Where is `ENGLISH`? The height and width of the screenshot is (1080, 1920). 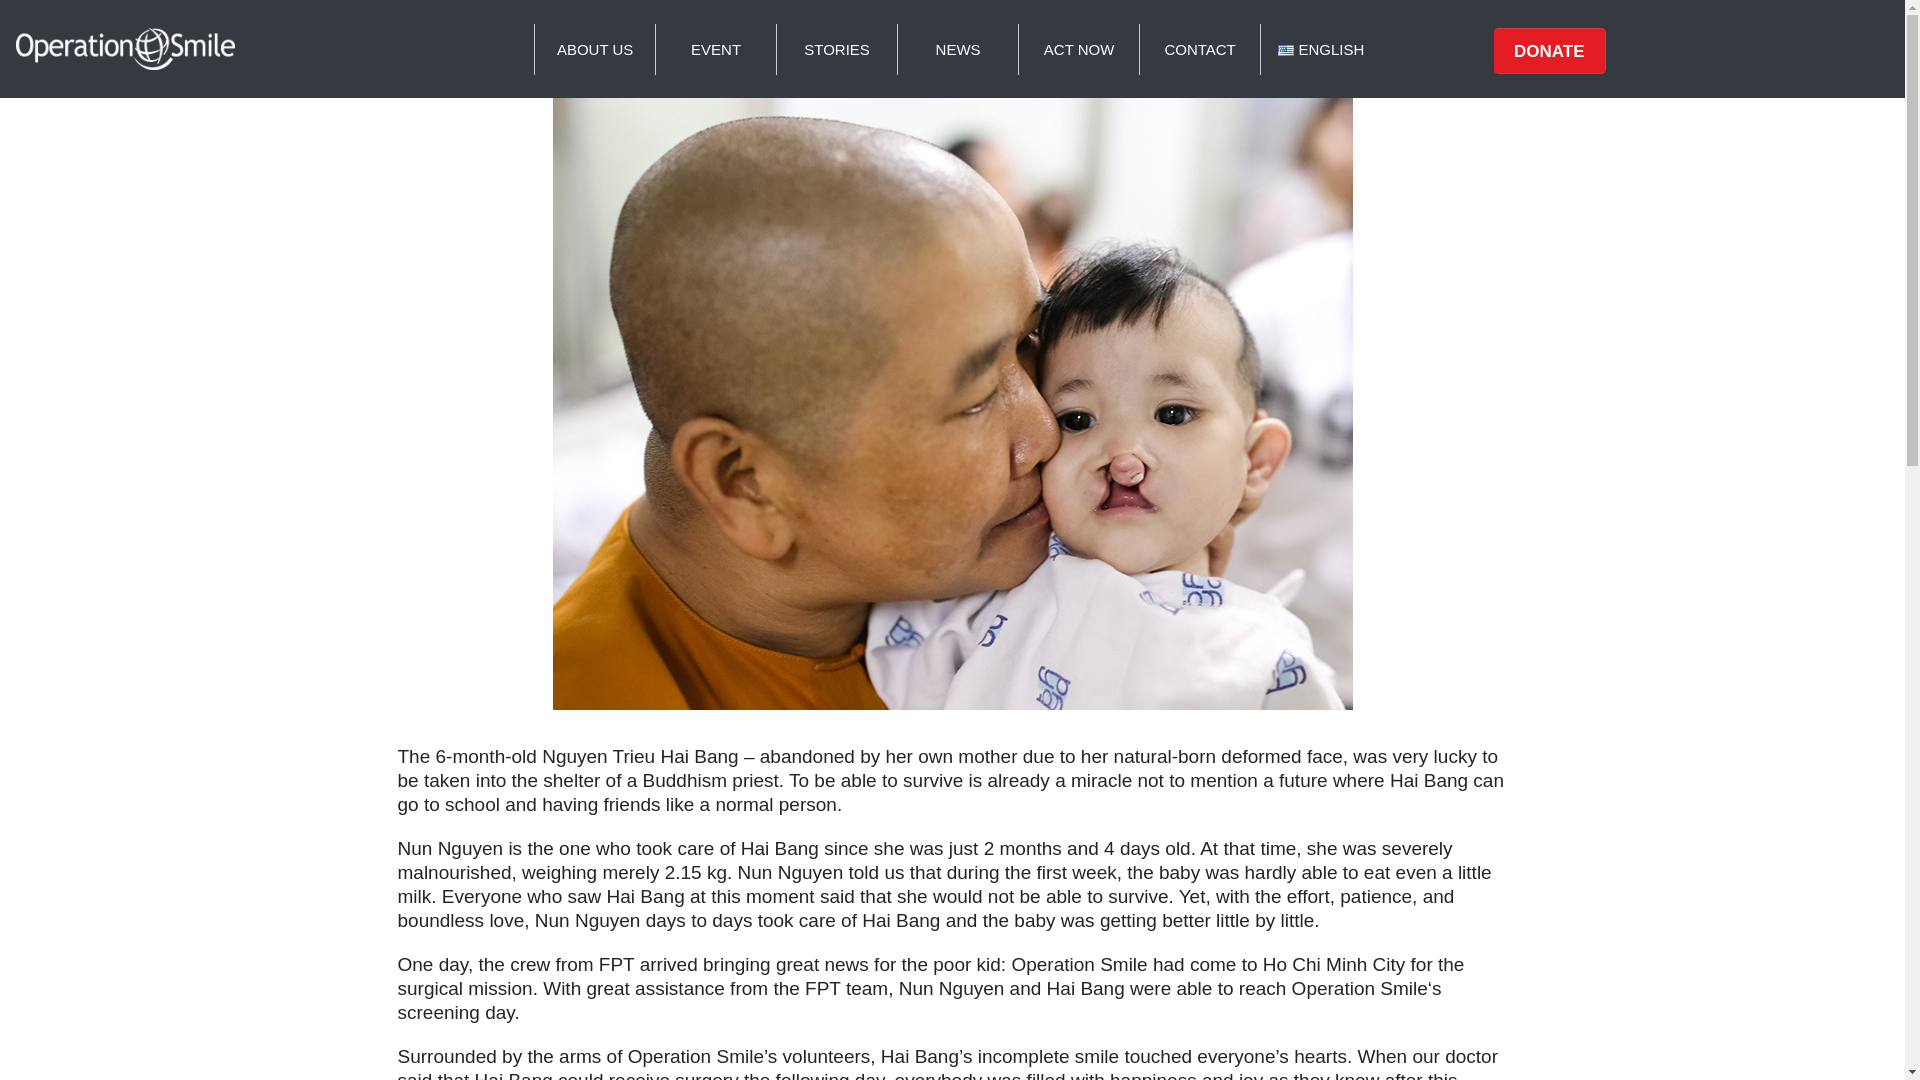 ENGLISH is located at coordinates (1320, 48).